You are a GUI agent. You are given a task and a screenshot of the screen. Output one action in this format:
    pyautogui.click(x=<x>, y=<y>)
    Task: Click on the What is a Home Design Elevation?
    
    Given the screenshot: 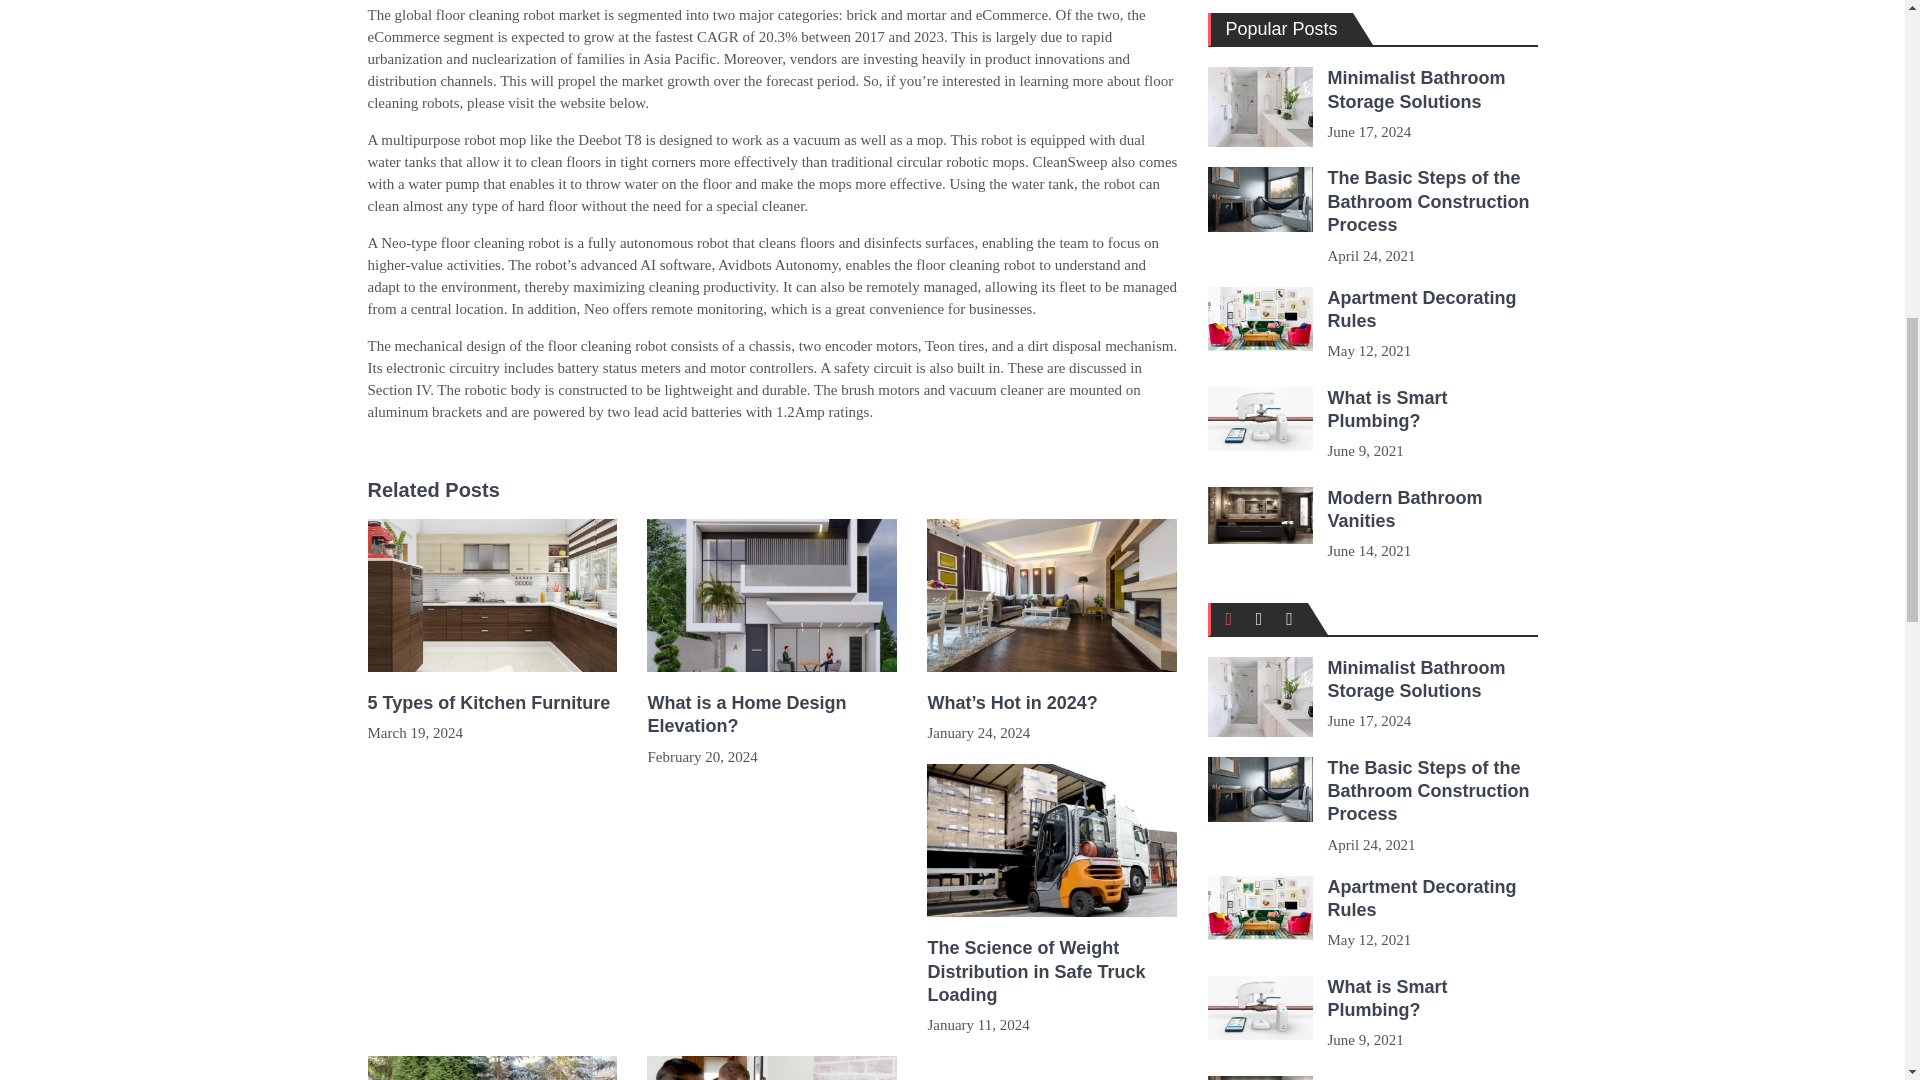 What is the action you would take?
    pyautogui.click(x=772, y=715)
    